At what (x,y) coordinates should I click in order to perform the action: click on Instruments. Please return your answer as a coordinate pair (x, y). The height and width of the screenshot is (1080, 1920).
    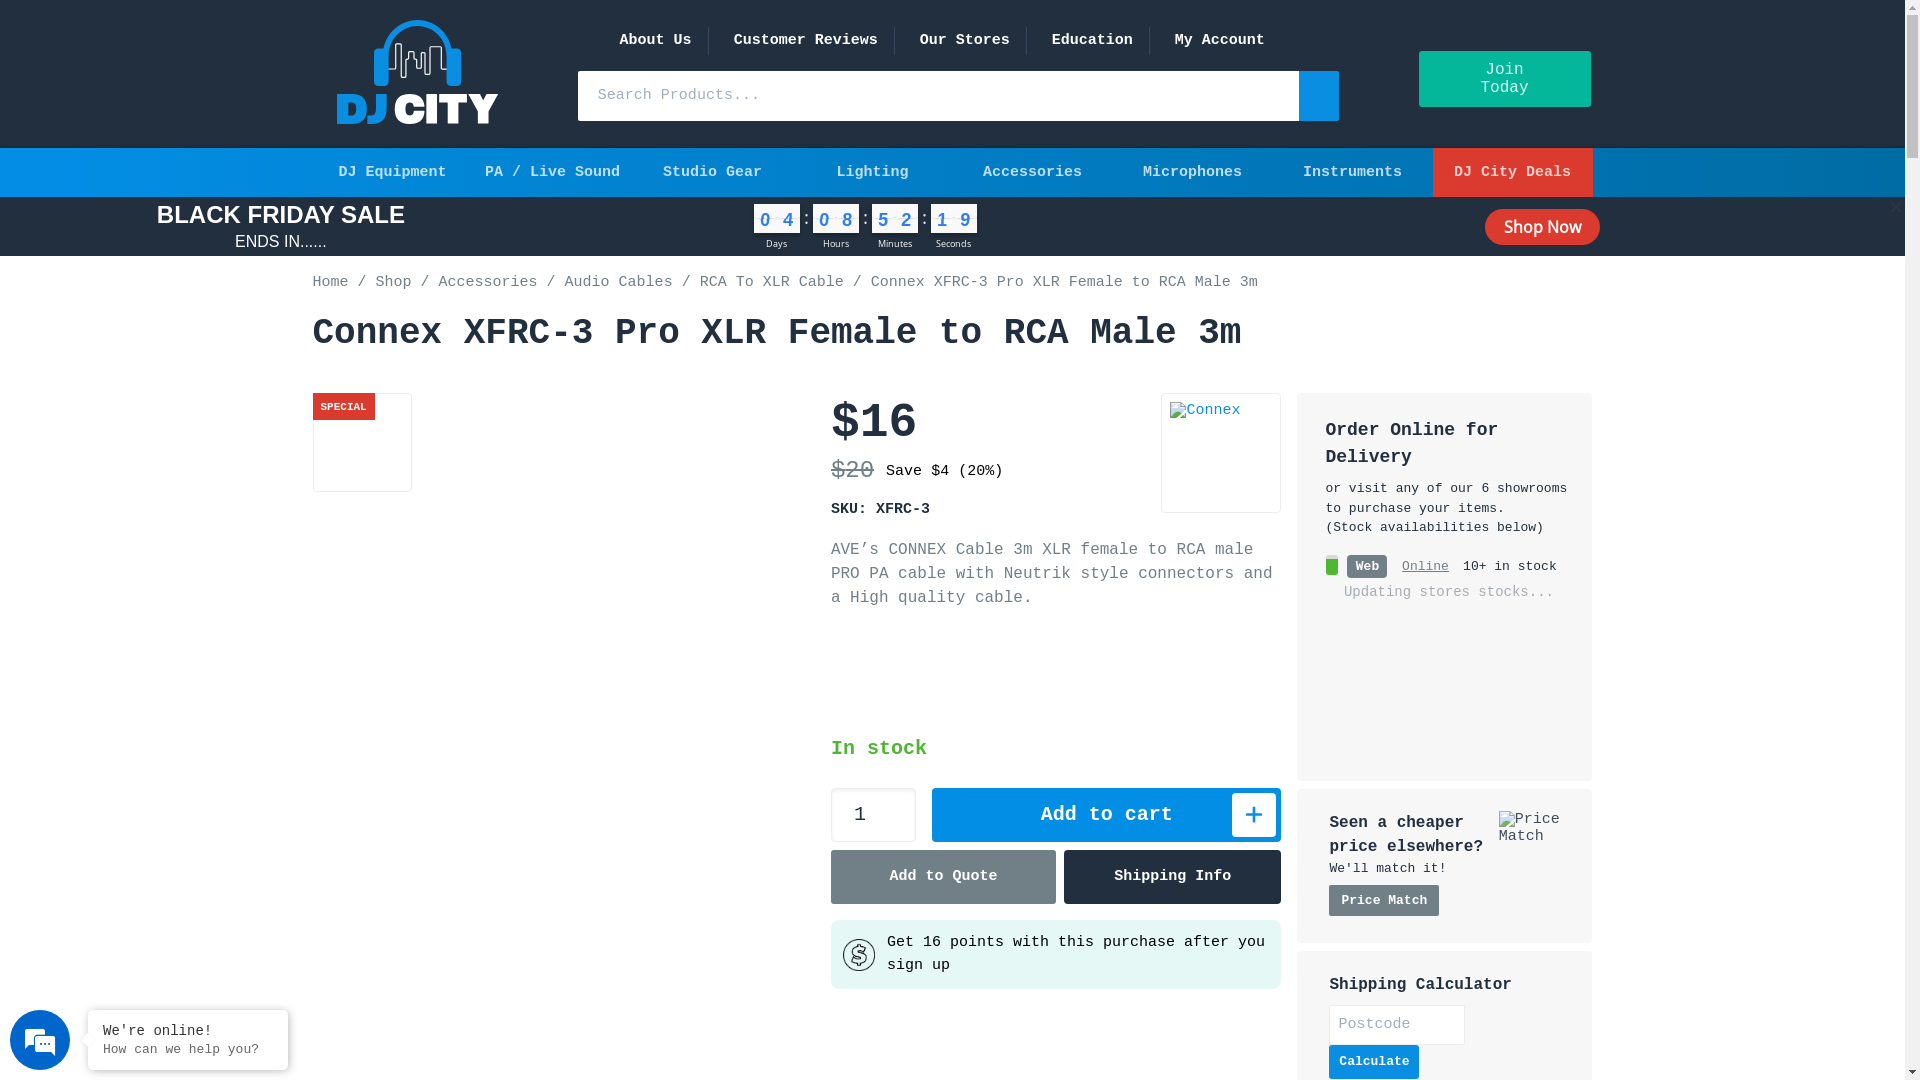
    Looking at the image, I should click on (1352, 172).